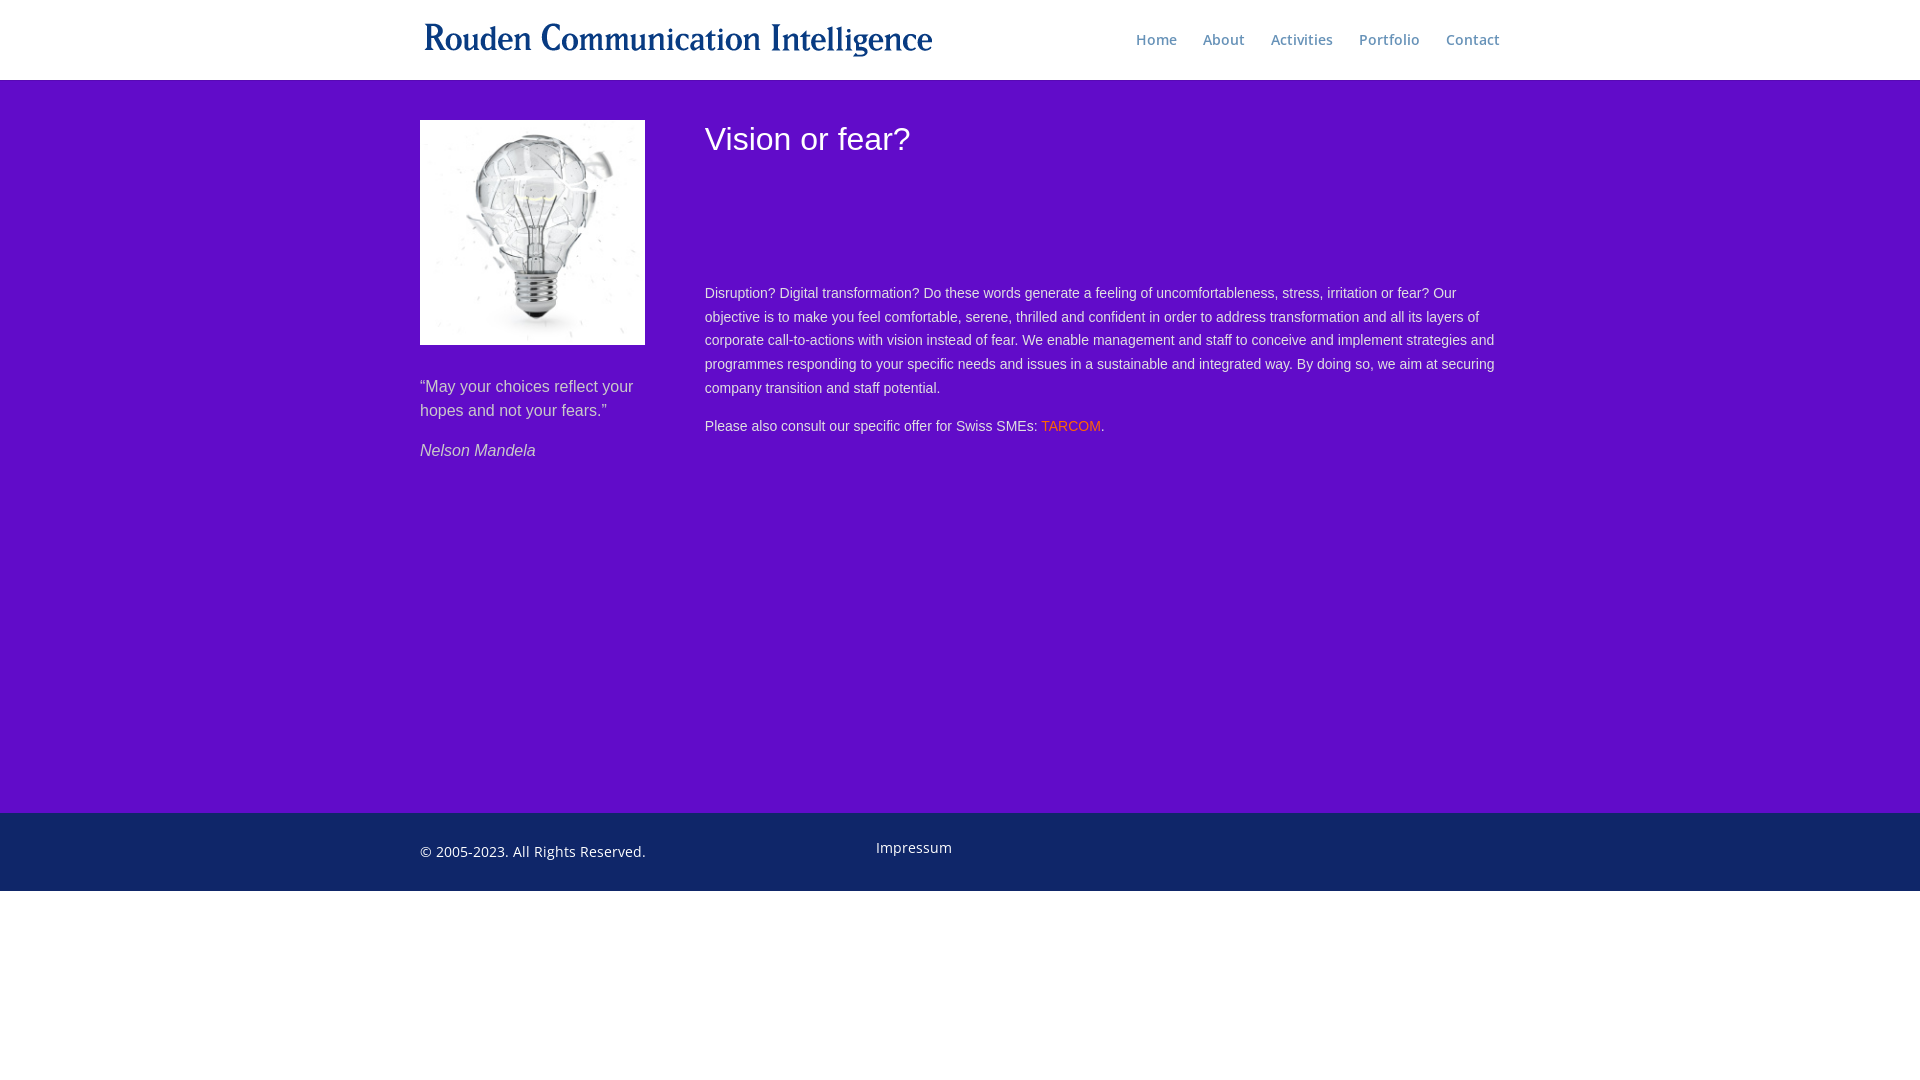  Describe the element at coordinates (1071, 426) in the screenshot. I see `TARCOM` at that location.